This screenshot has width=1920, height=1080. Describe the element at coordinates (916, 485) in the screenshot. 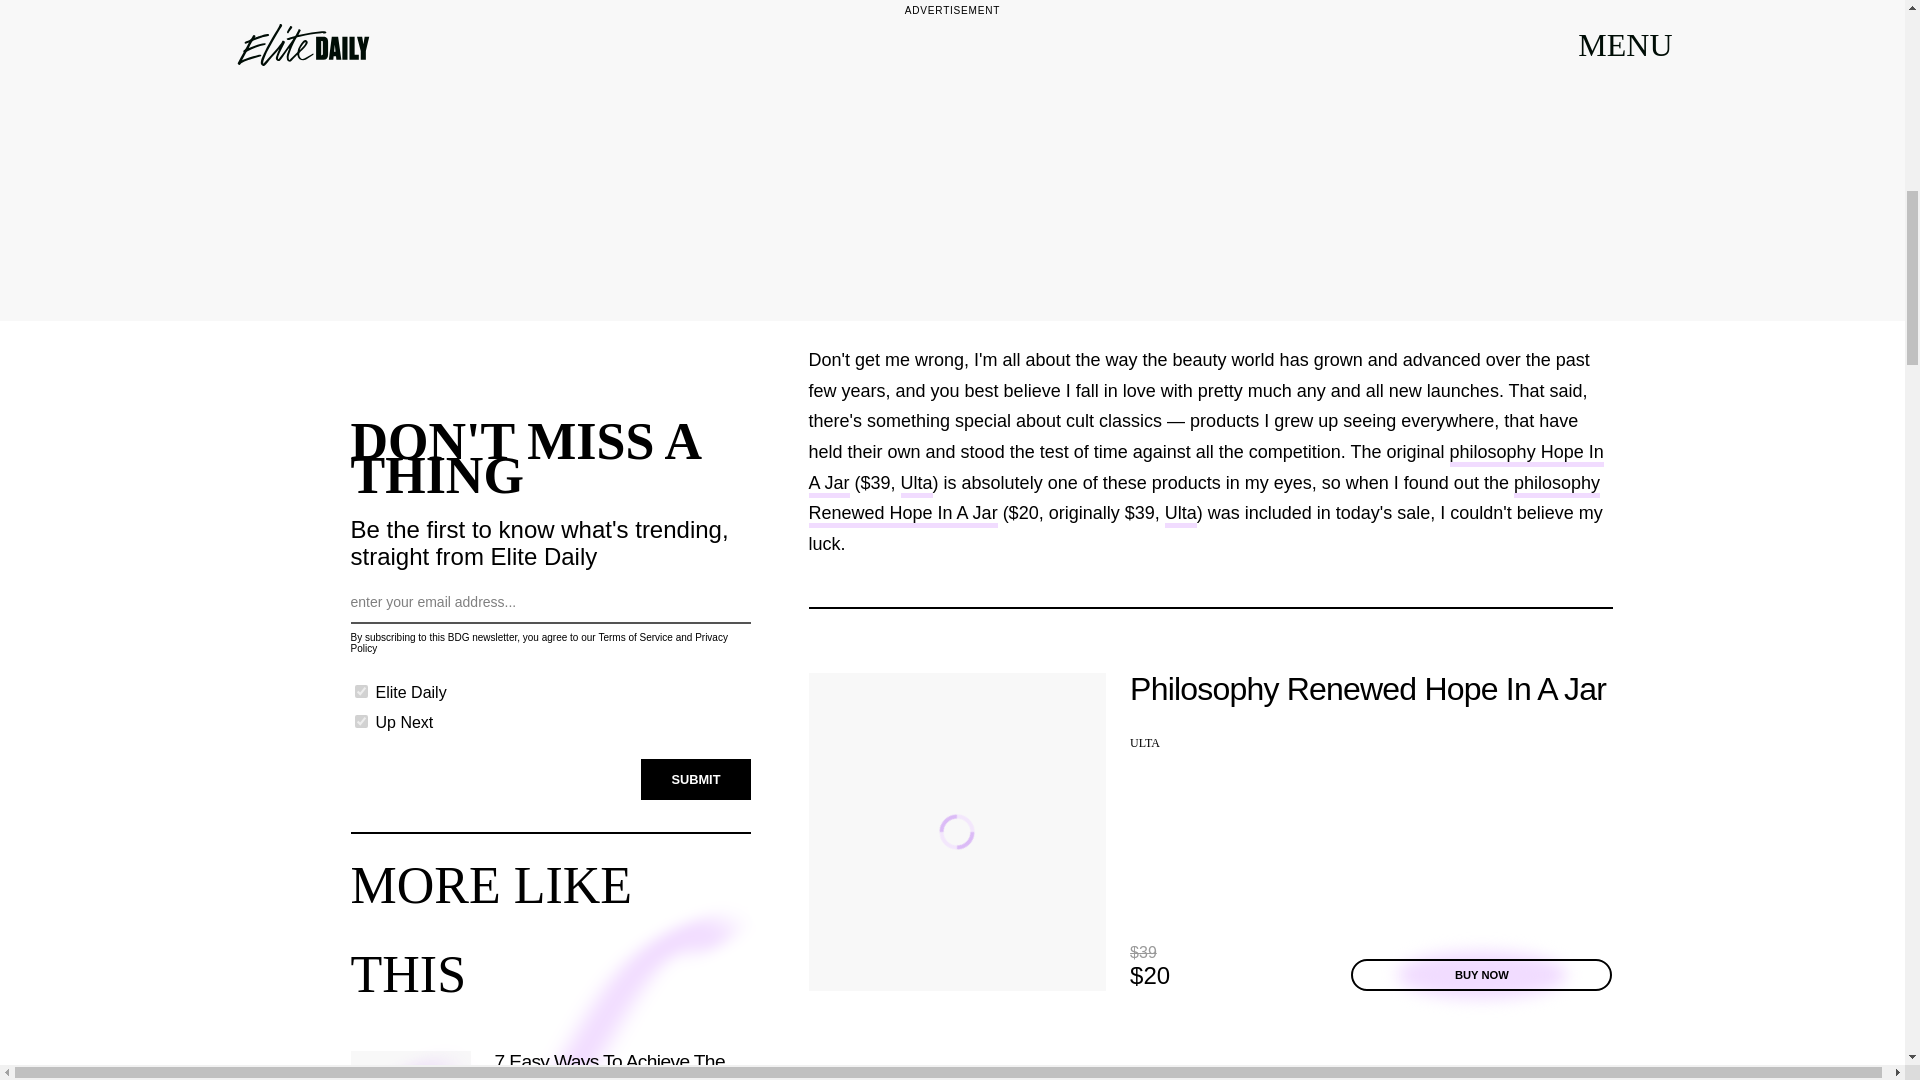

I see `Ulta` at that location.